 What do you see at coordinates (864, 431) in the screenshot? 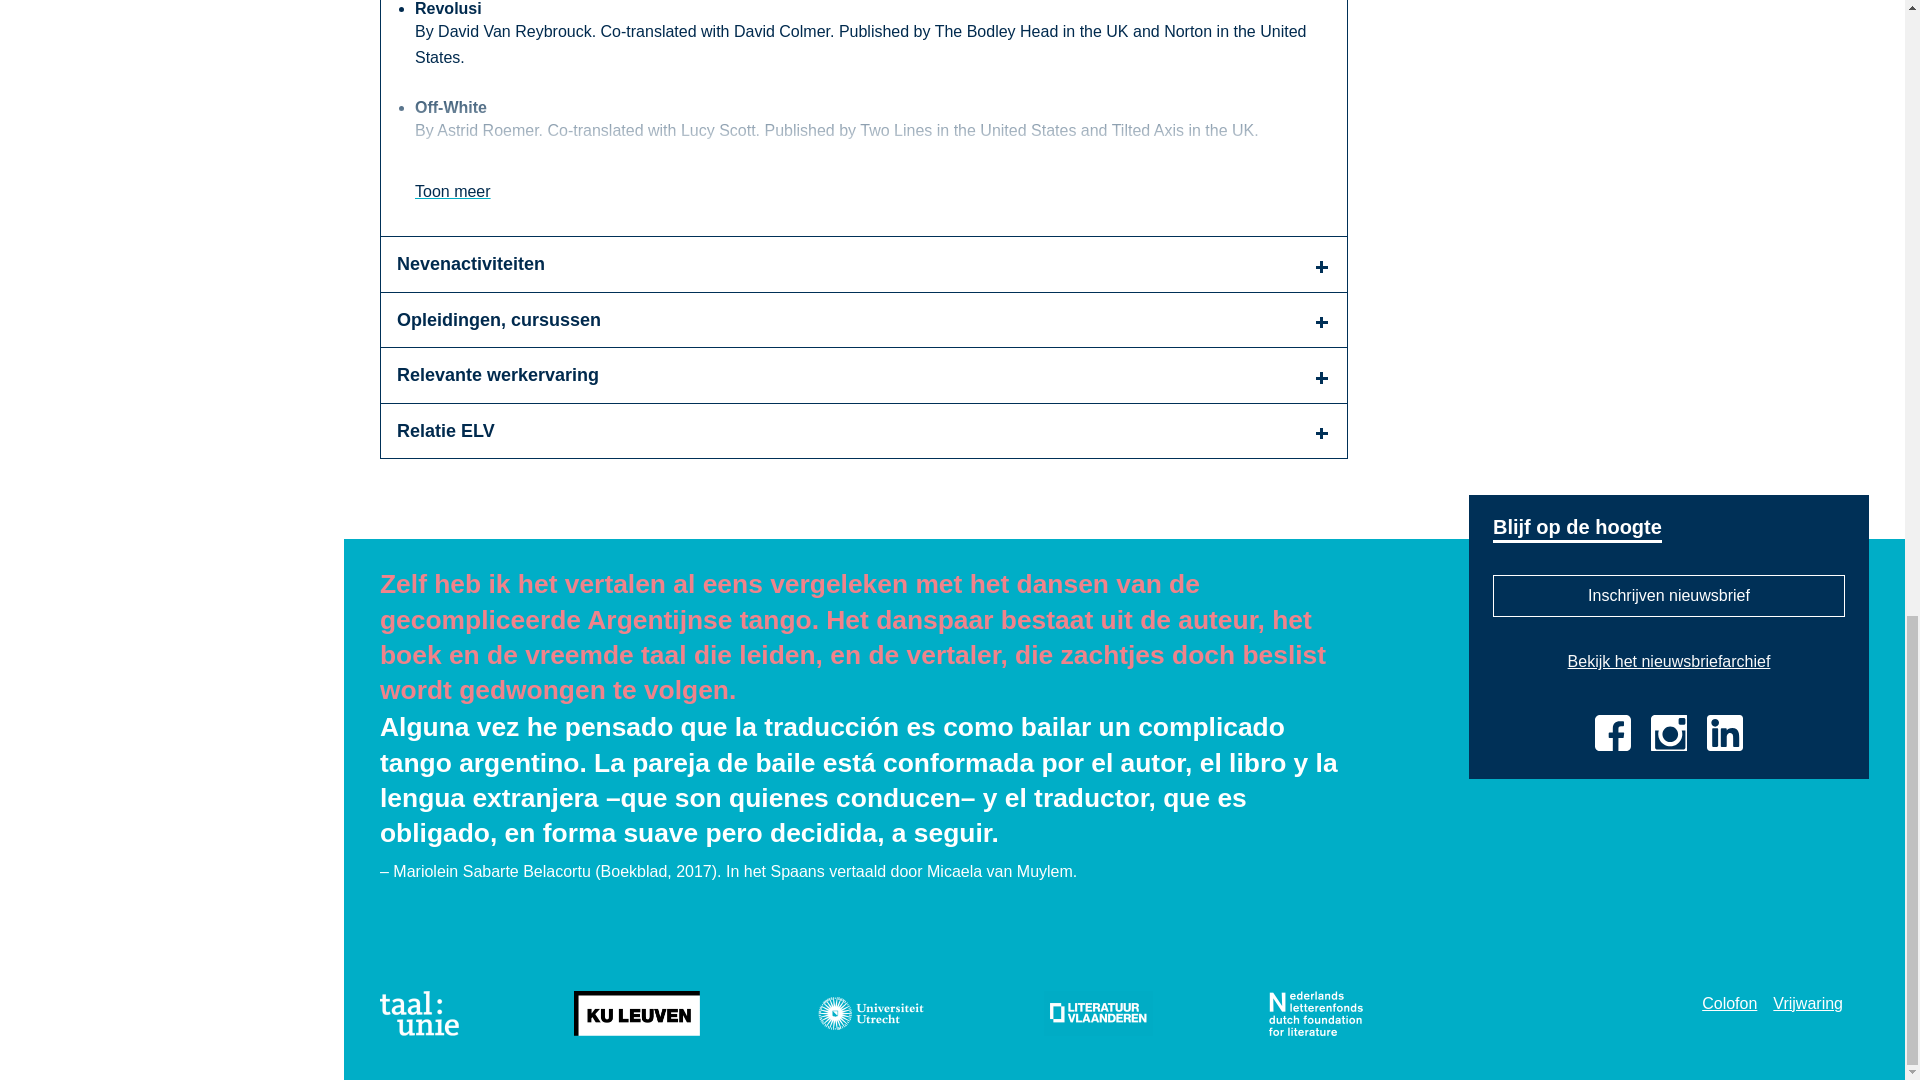
I see `Relatie ELV` at bounding box center [864, 431].